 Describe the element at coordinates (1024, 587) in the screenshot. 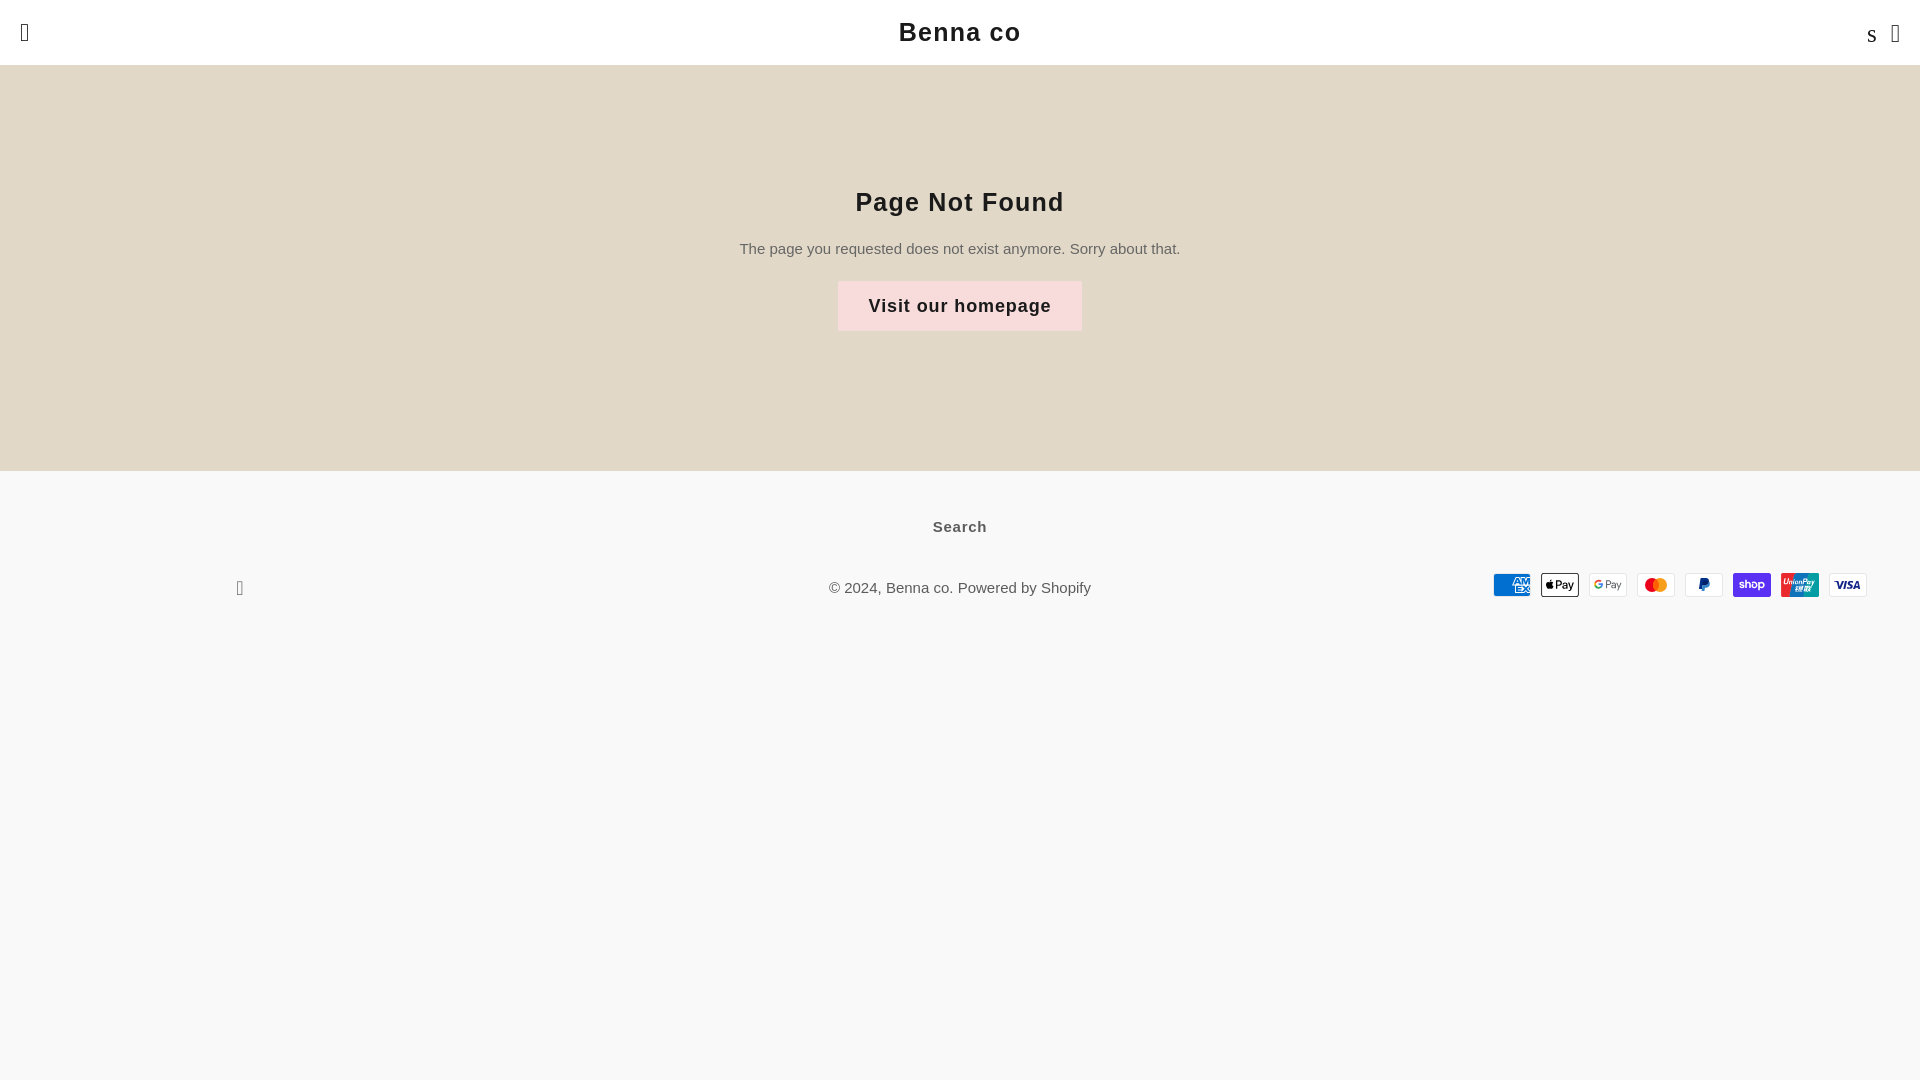

I see `Powered by Shopify` at that location.